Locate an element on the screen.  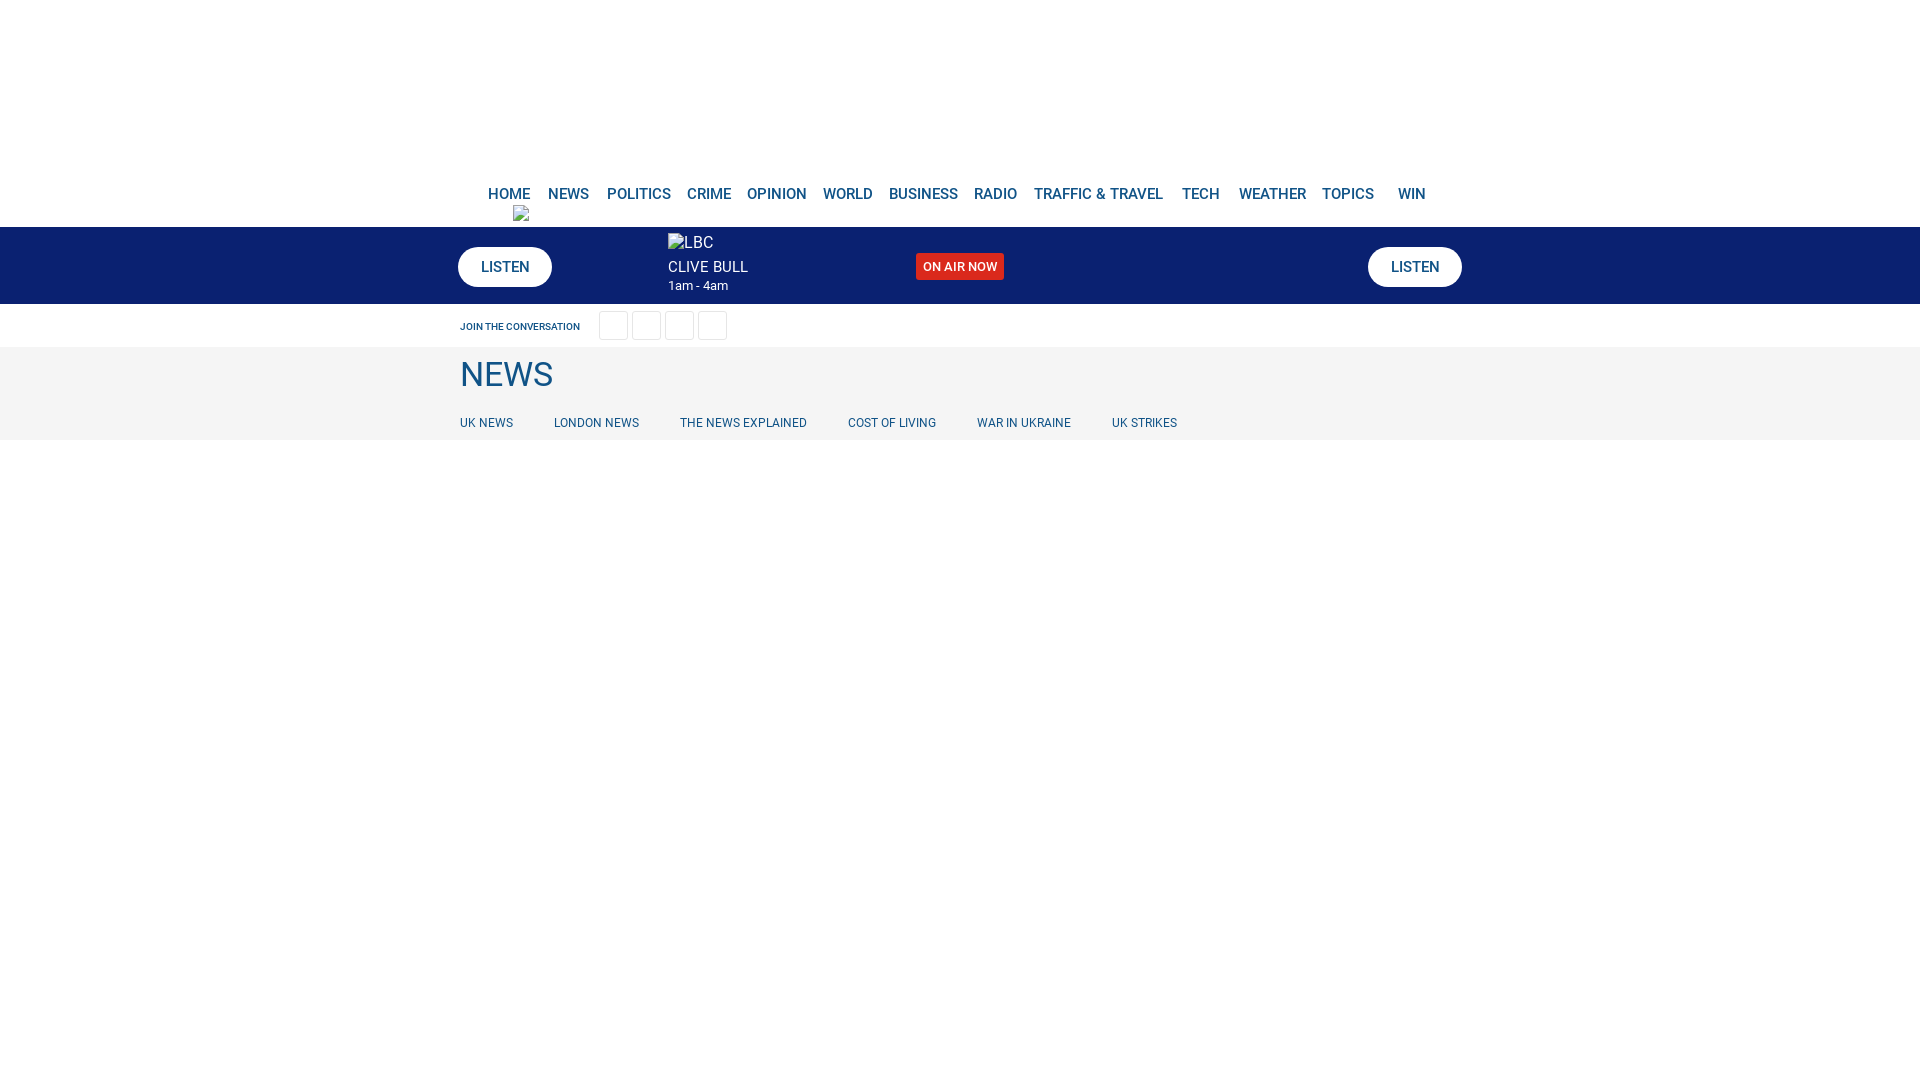
LISTEN is located at coordinates (1414, 267).